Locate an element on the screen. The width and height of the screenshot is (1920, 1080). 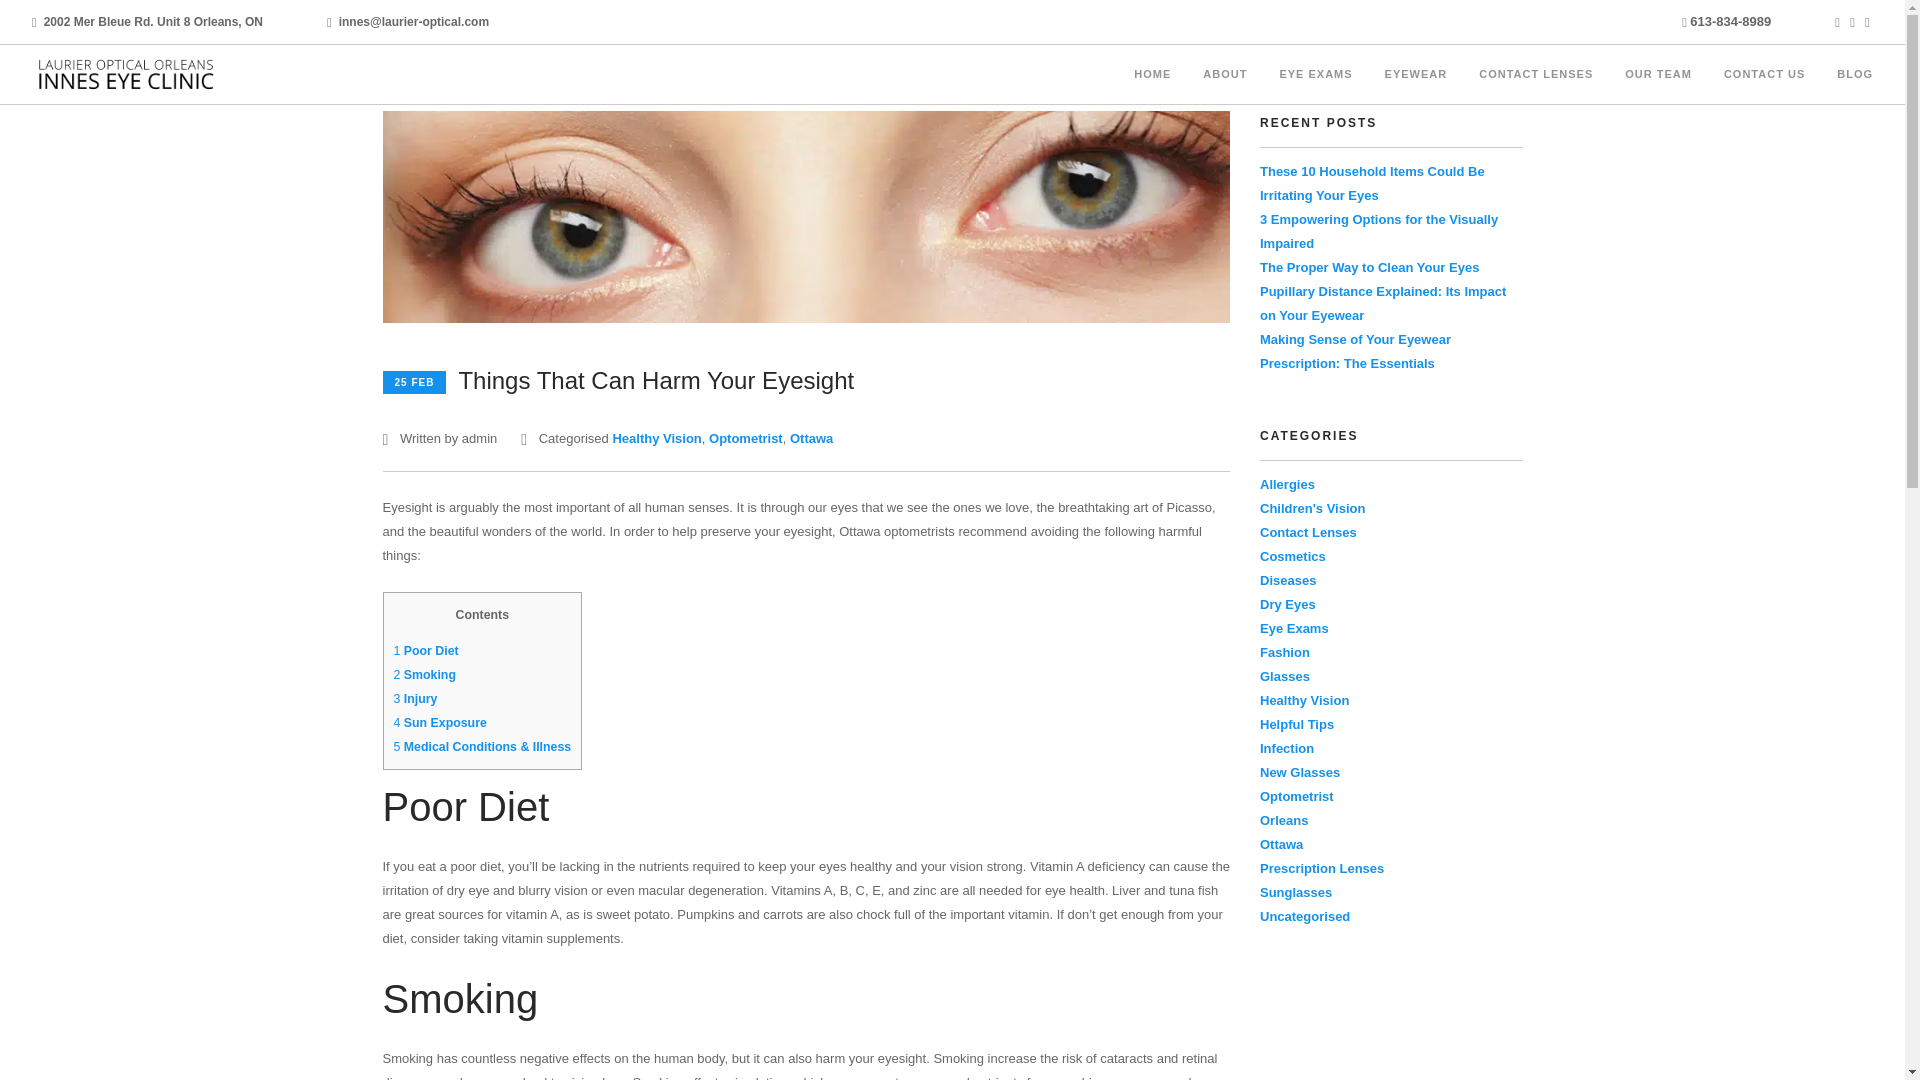
1 Poor Diet is located at coordinates (426, 650).